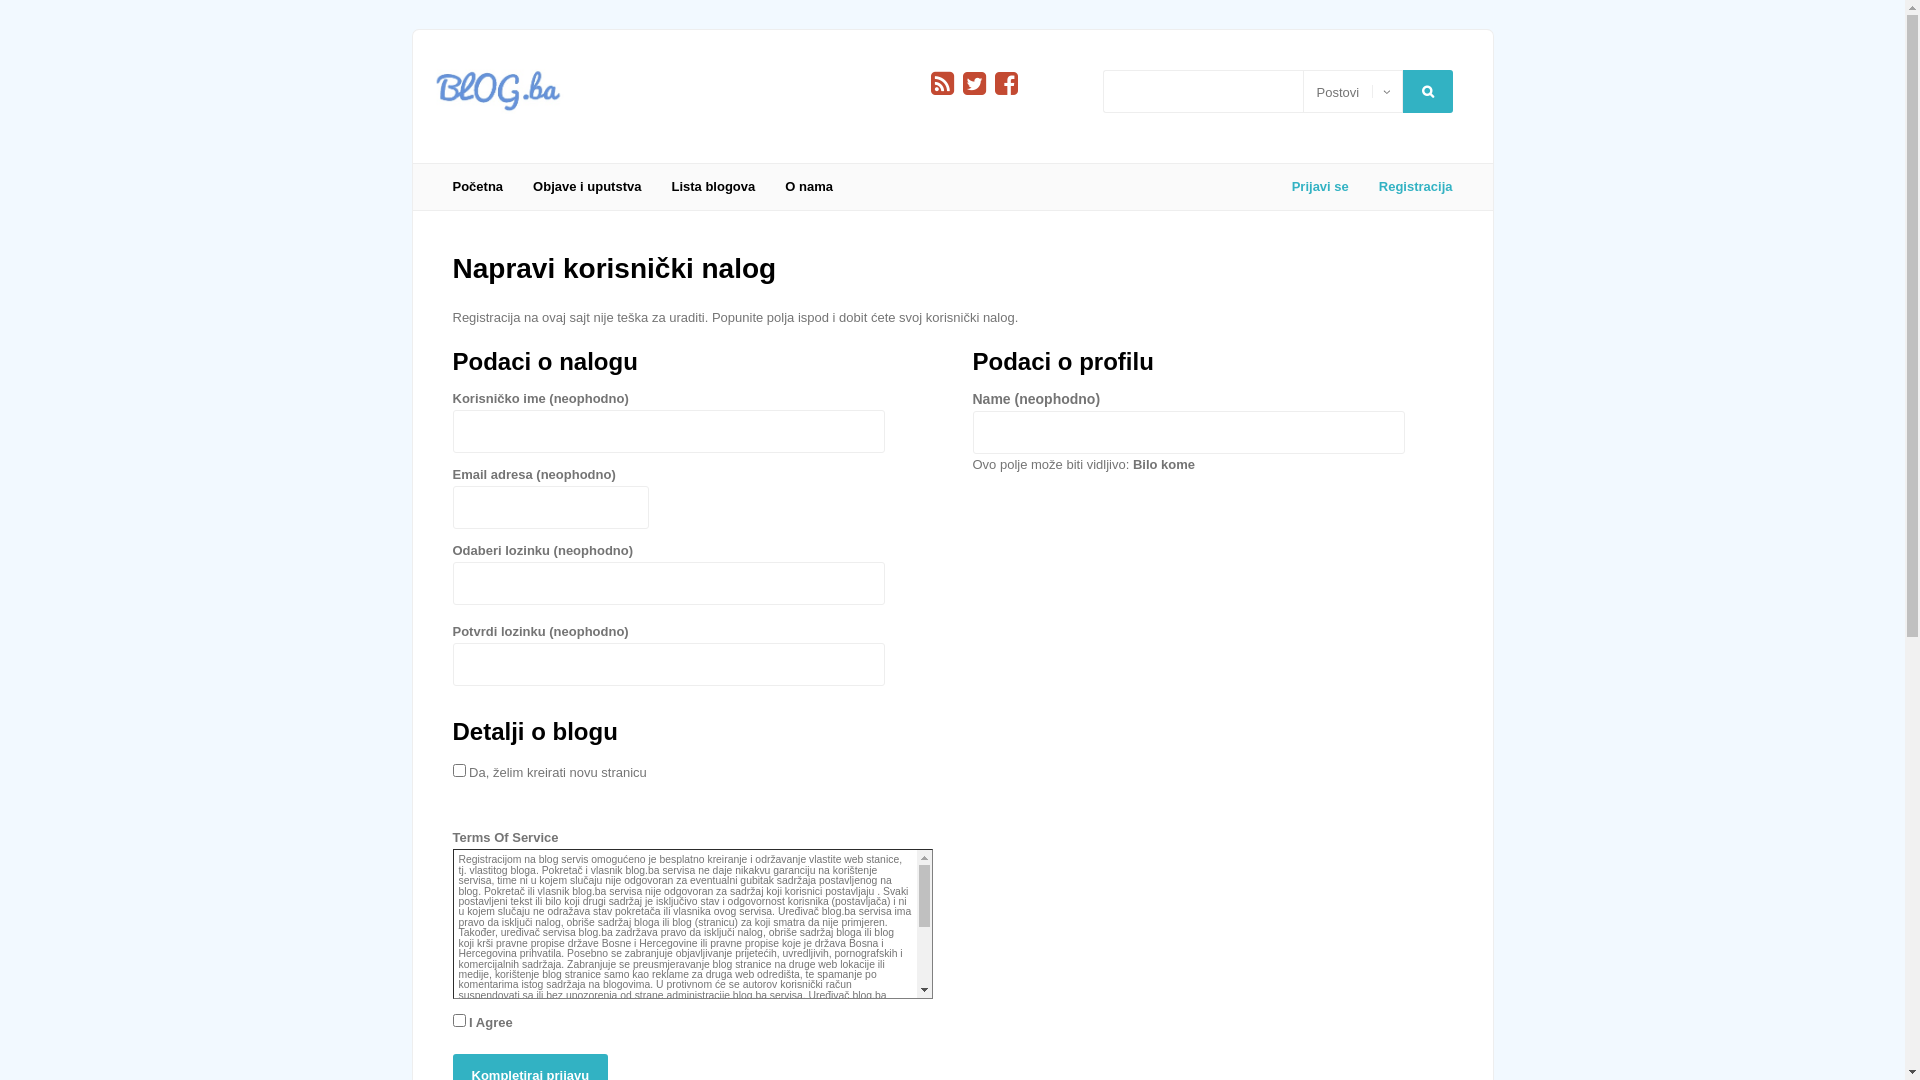 Image resolution: width=1920 pixels, height=1080 pixels. What do you see at coordinates (1006, 84) in the screenshot?
I see `Facebook` at bounding box center [1006, 84].